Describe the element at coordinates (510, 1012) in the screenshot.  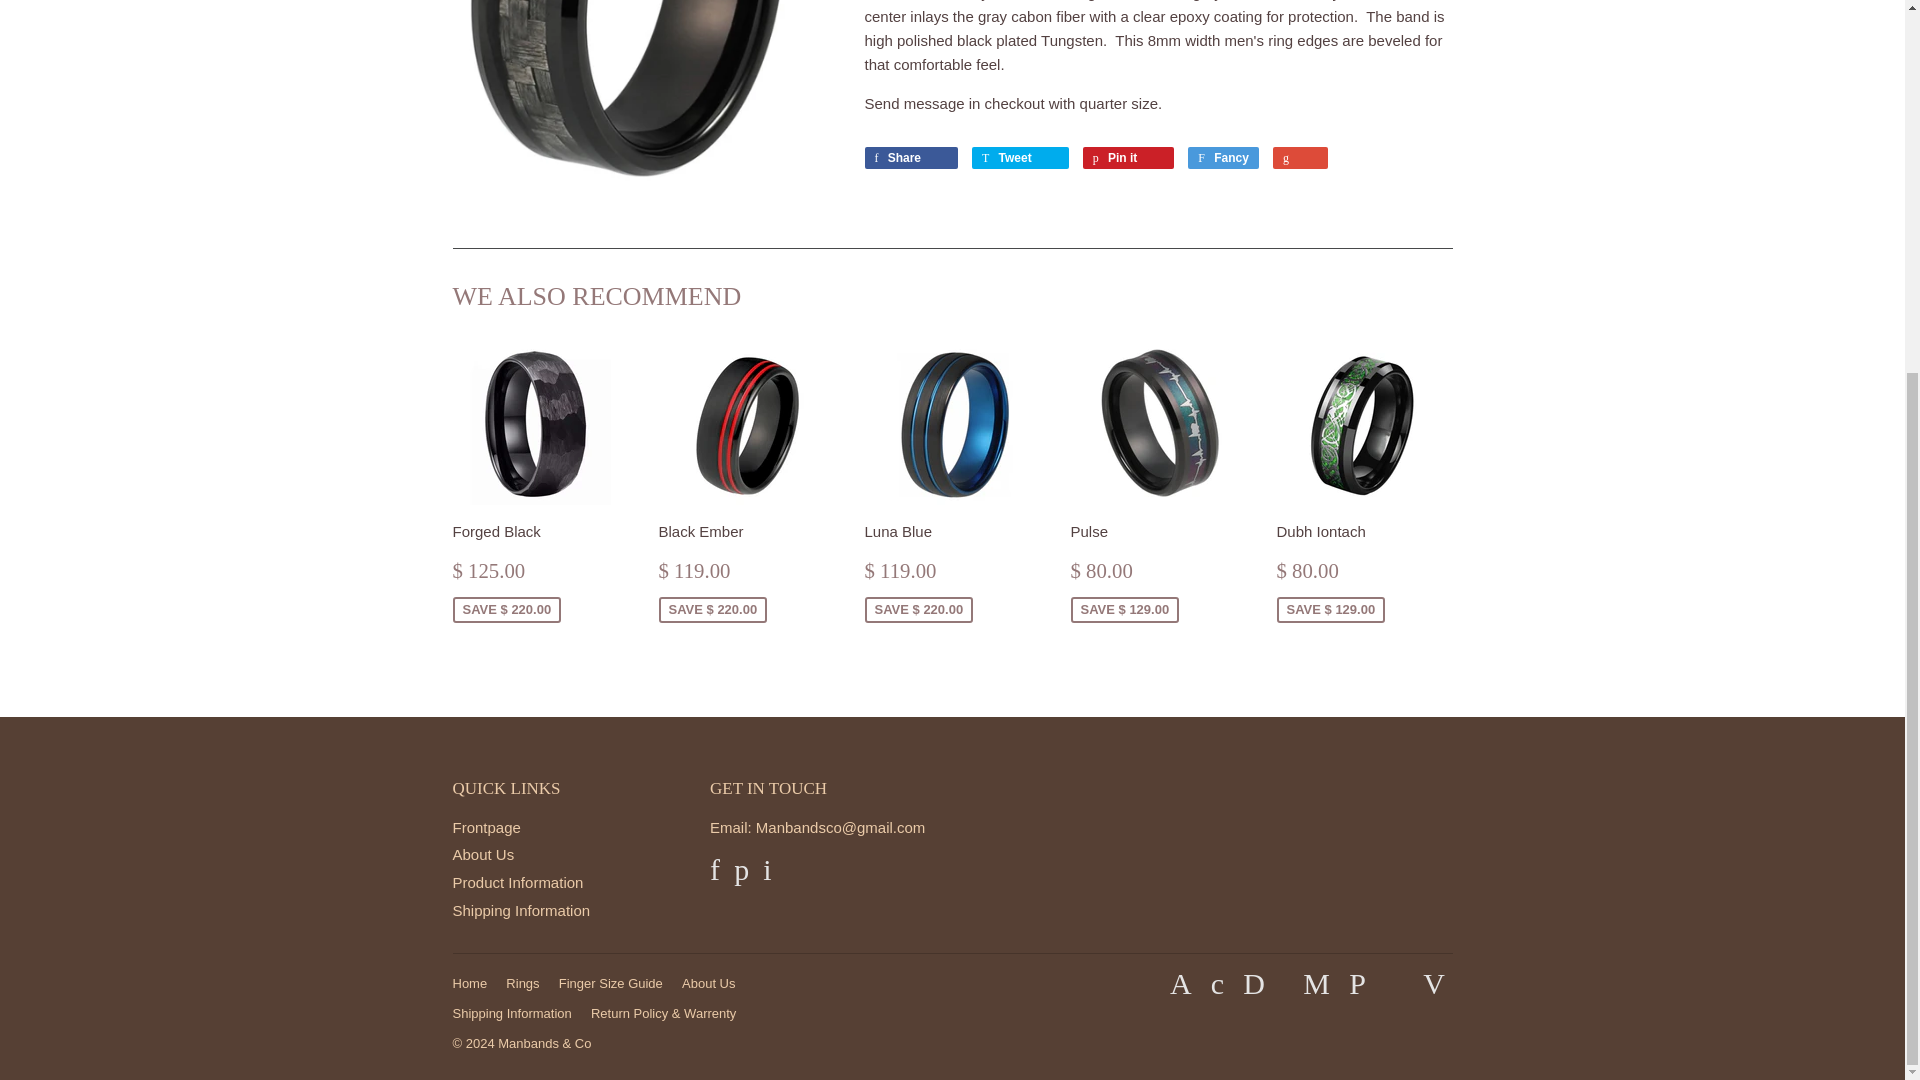
I see `Shipping Information` at that location.